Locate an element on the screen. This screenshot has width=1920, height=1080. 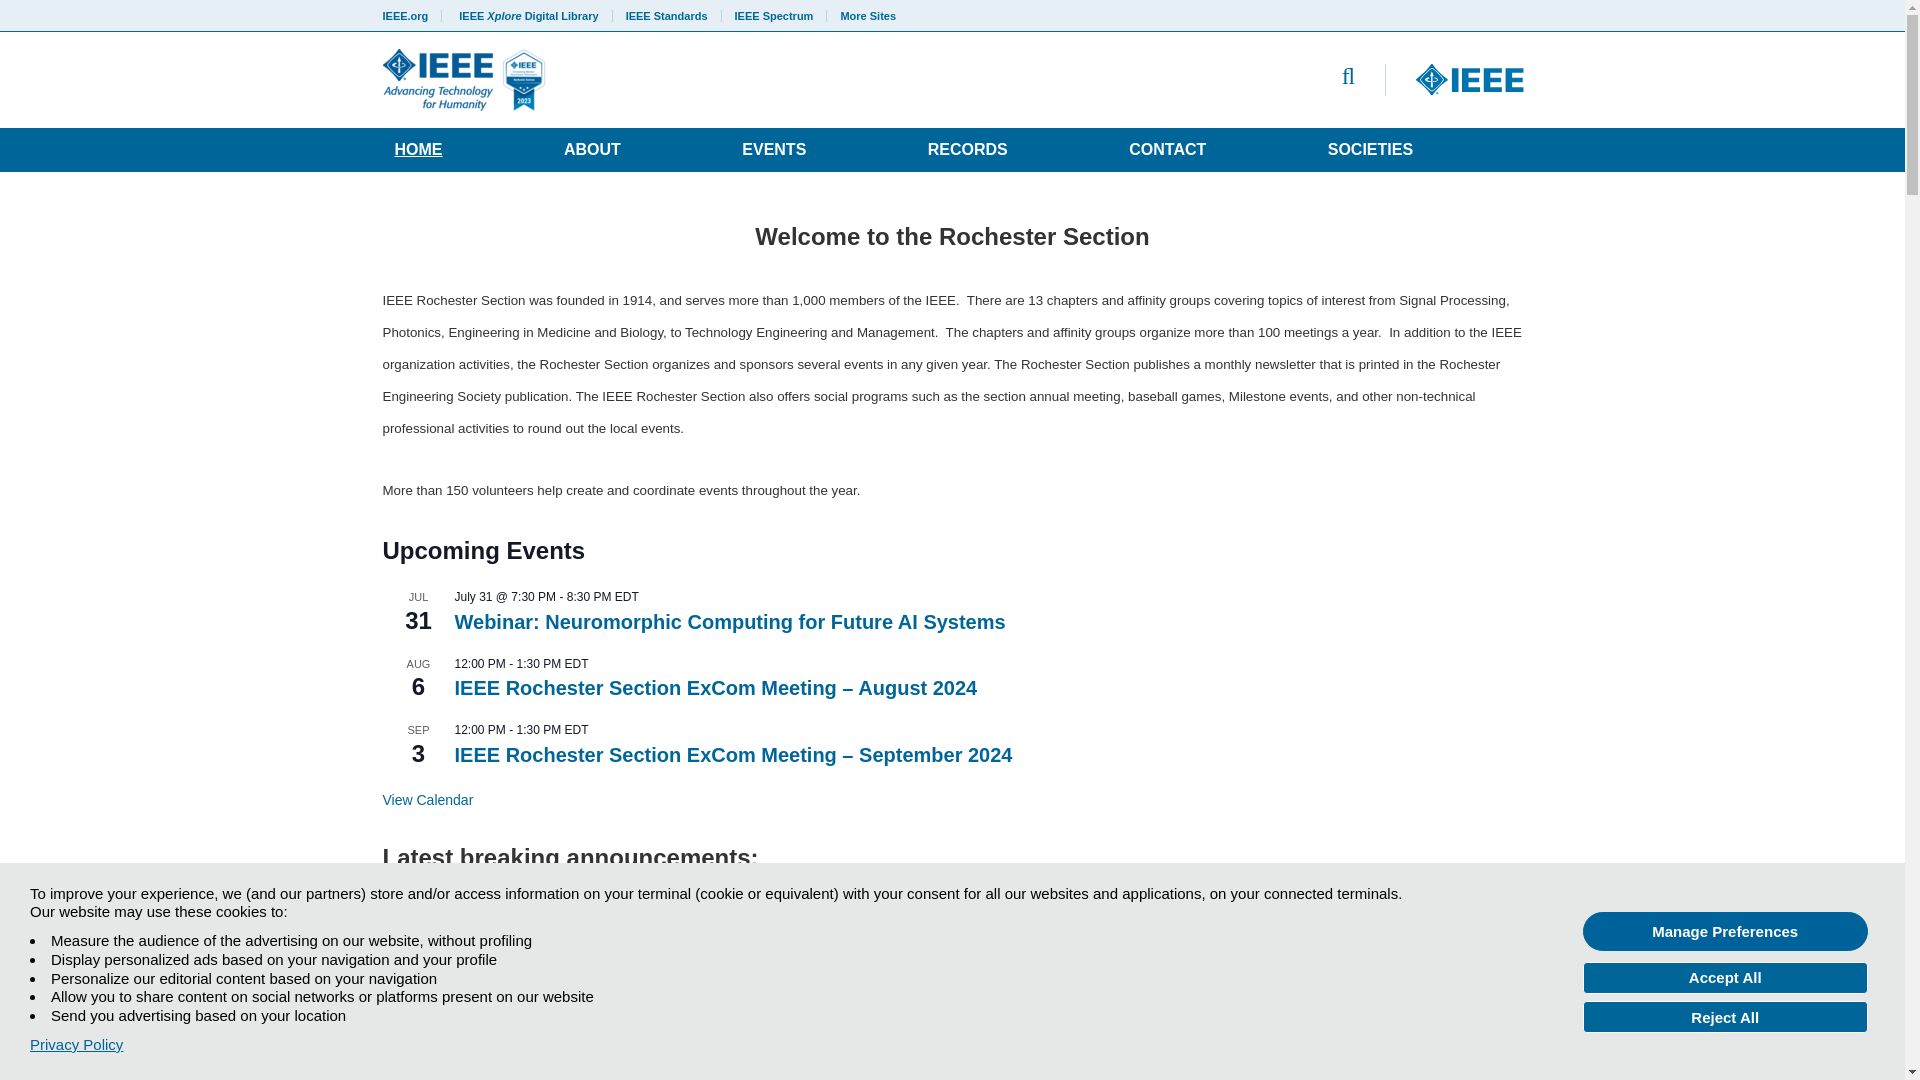
Manage Preferences is located at coordinates (1725, 931).